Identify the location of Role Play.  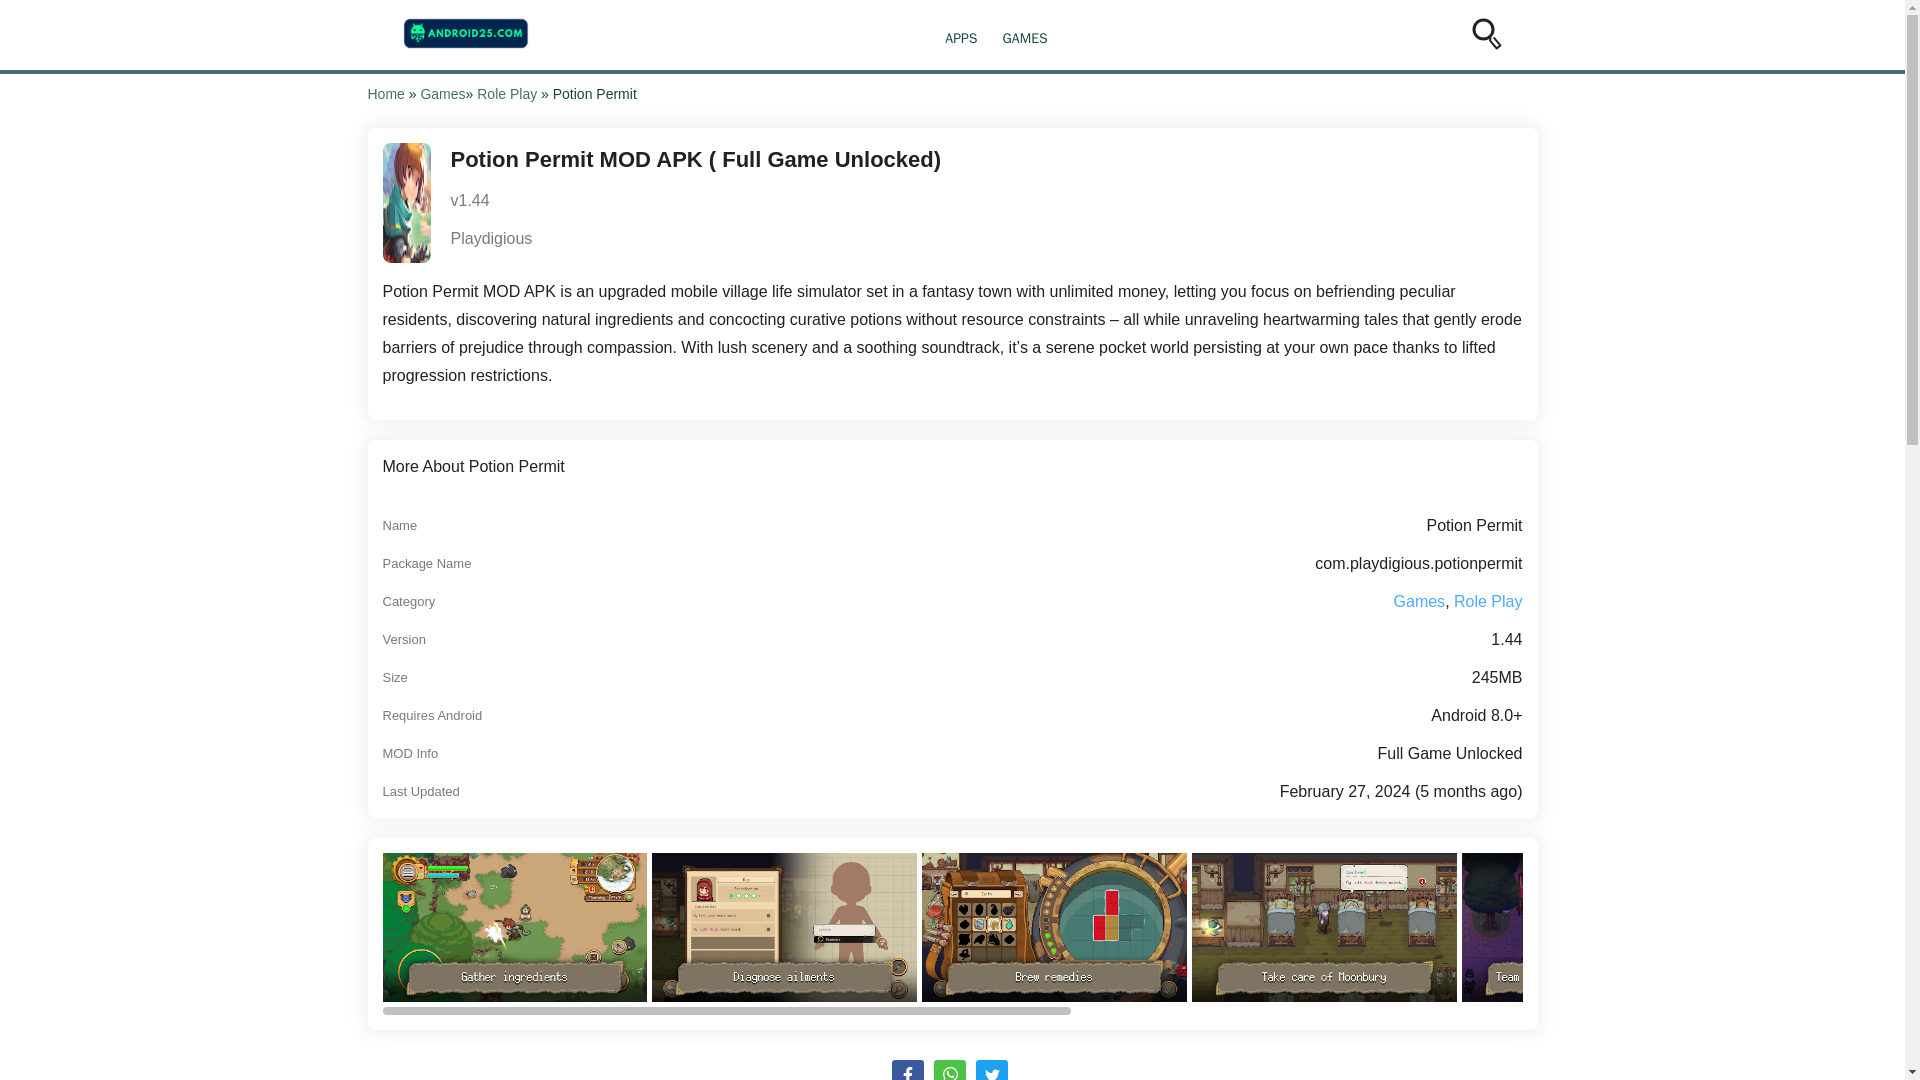
(506, 94).